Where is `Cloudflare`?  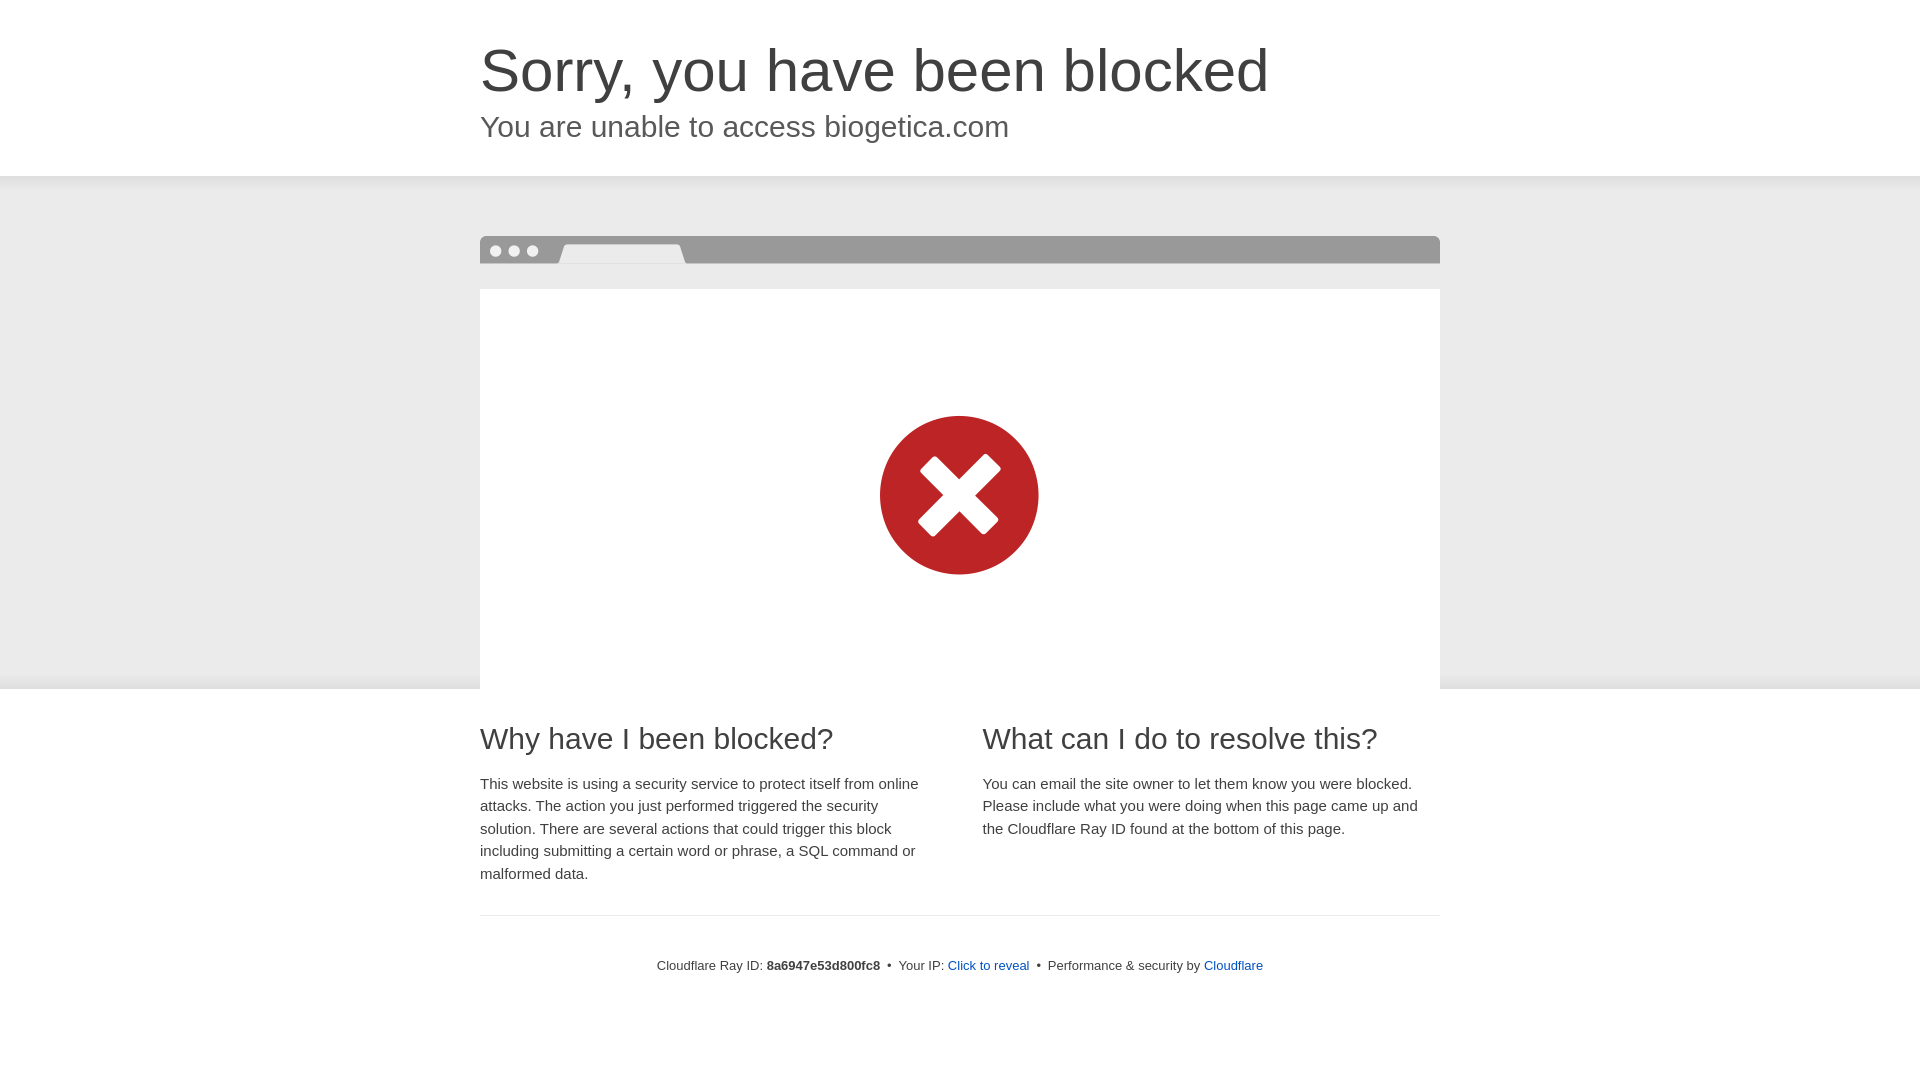 Cloudflare is located at coordinates (1233, 965).